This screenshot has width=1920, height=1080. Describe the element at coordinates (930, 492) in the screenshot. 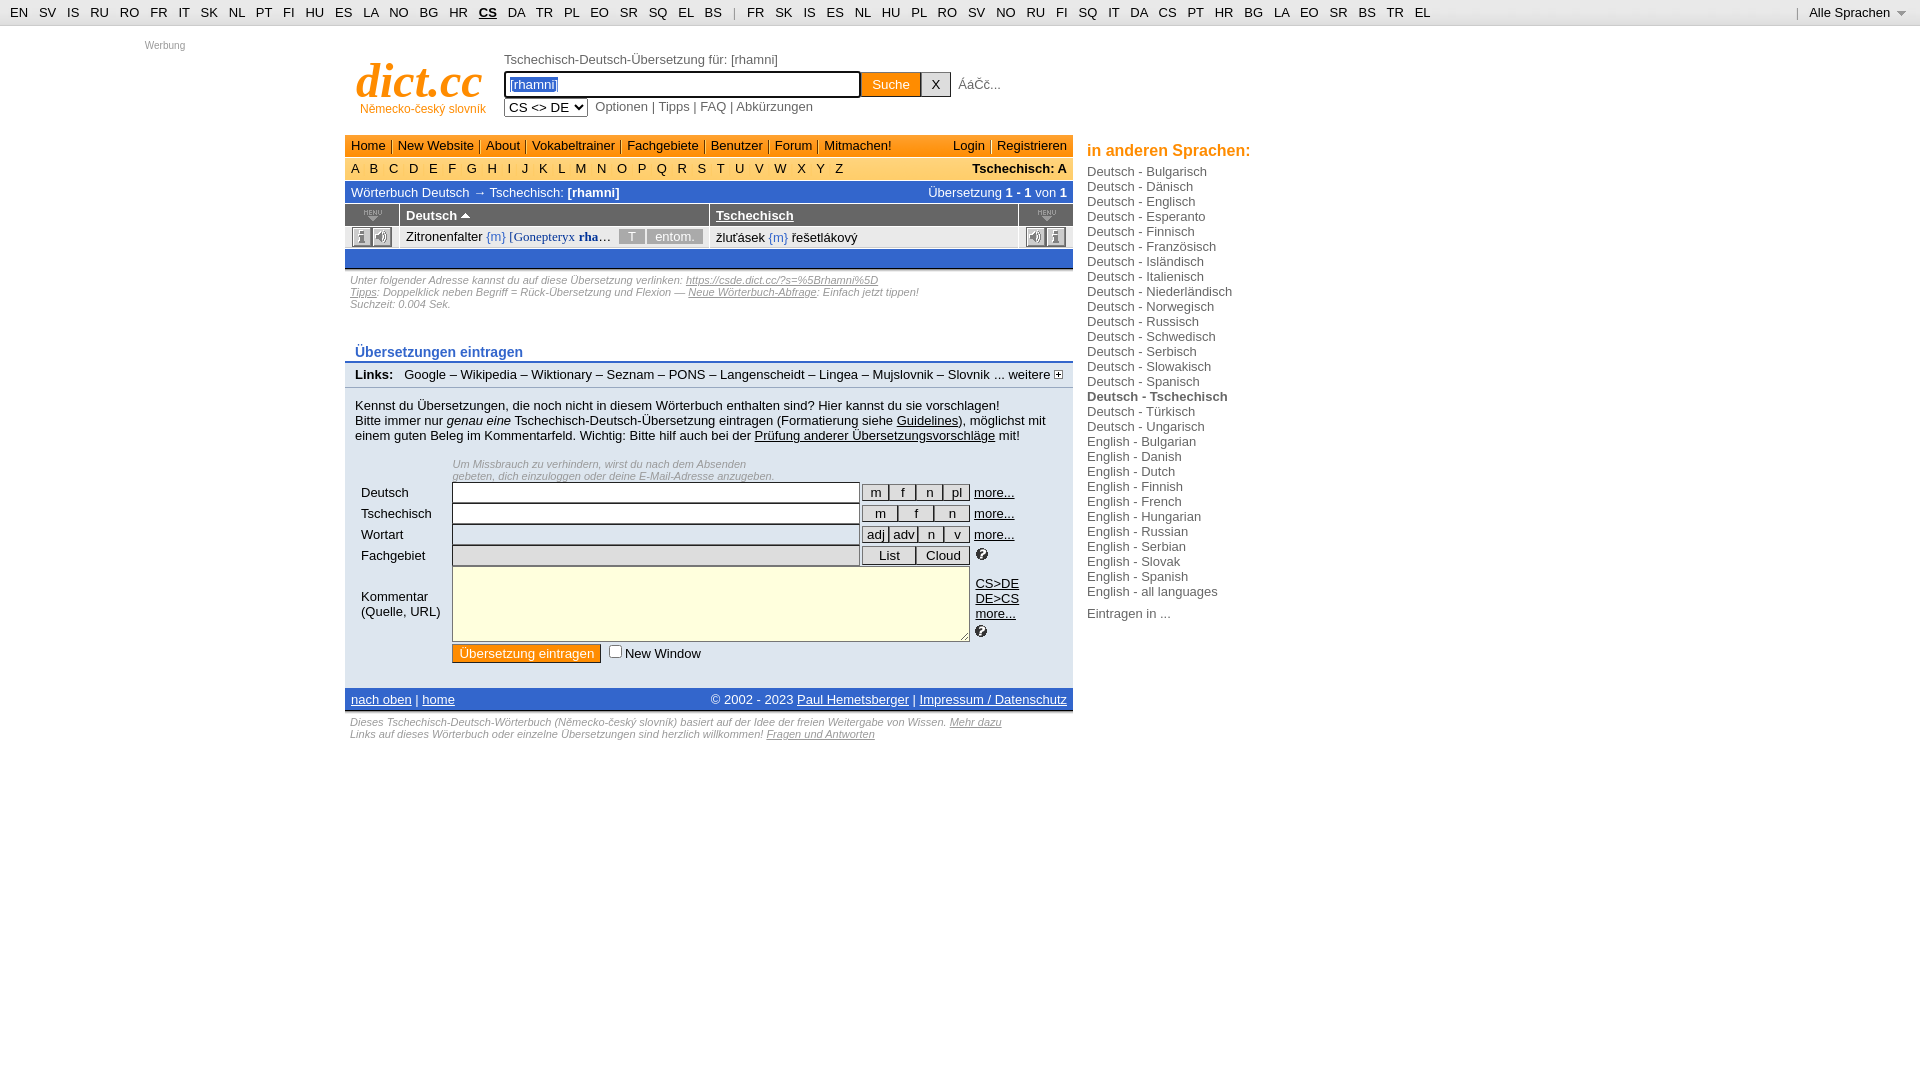

I see `n` at that location.